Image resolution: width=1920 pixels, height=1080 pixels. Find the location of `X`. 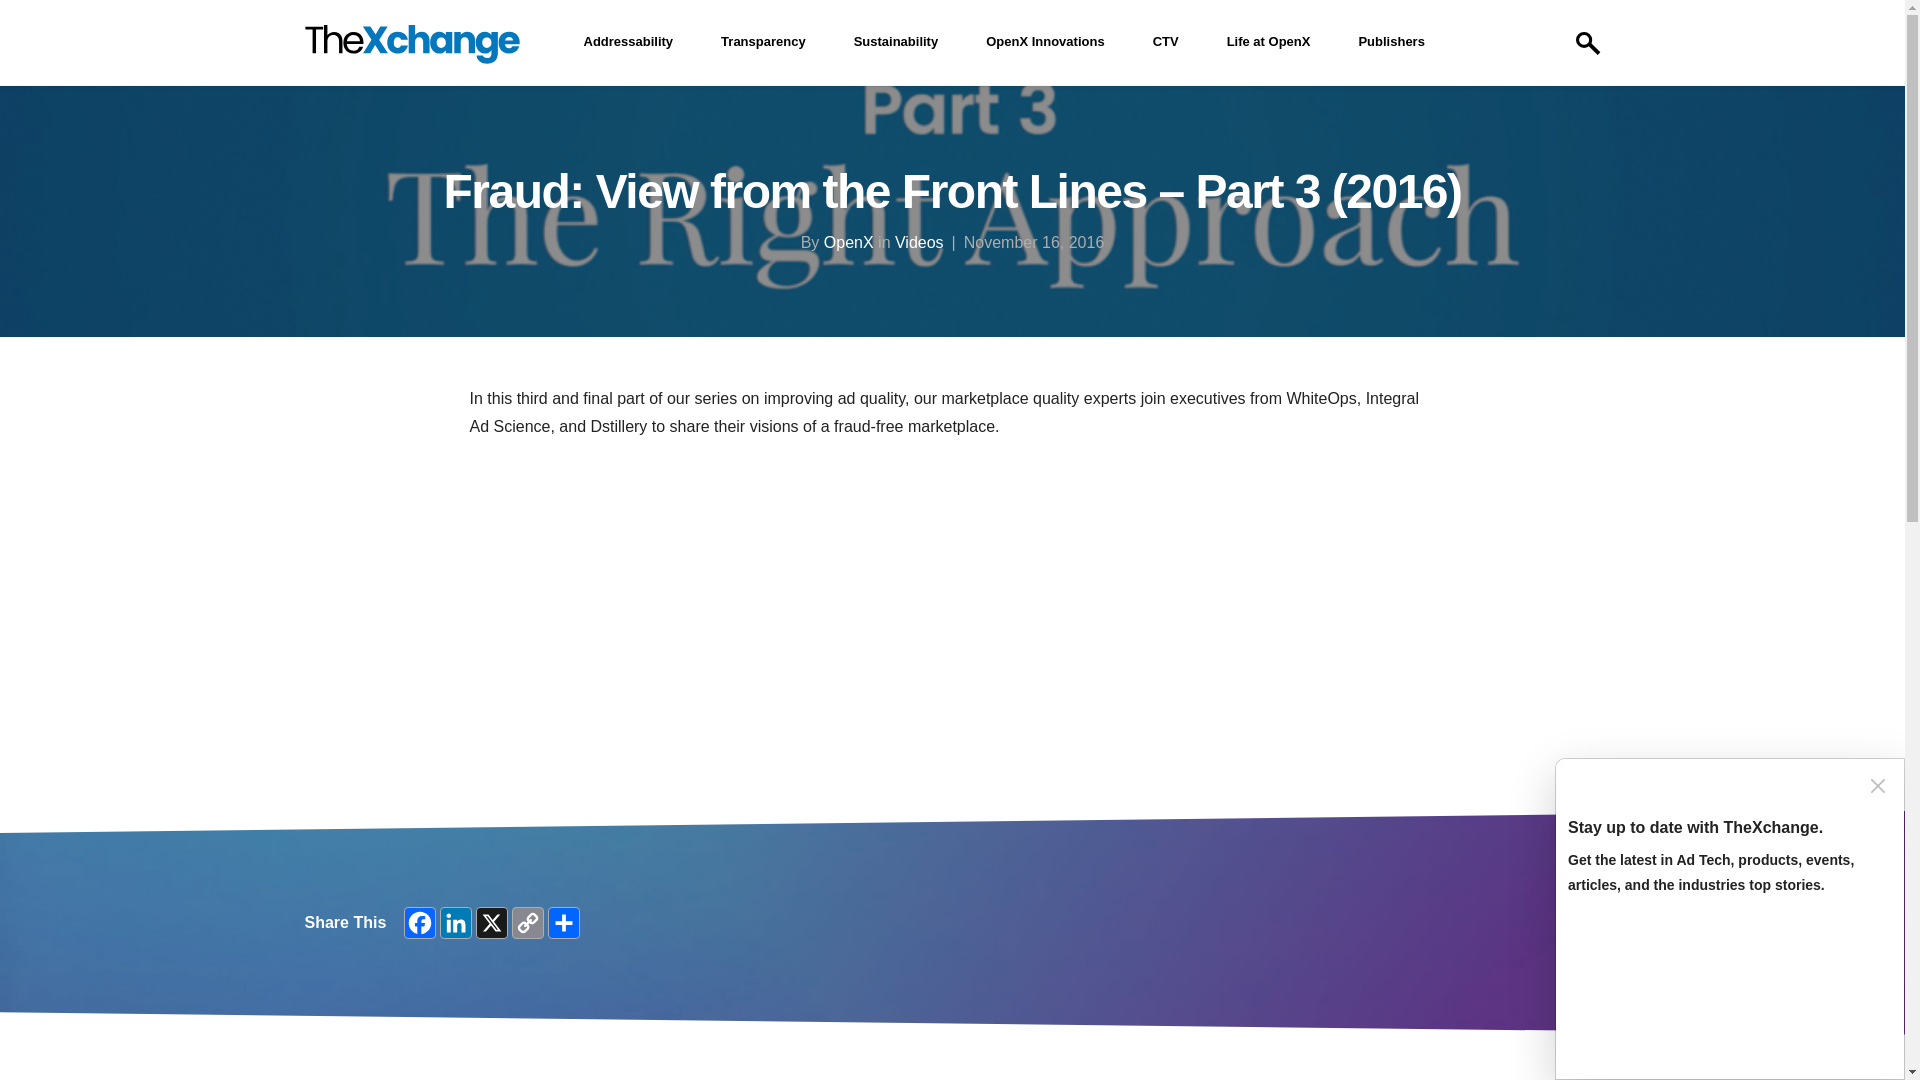

X is located at coordinates (492, 922).